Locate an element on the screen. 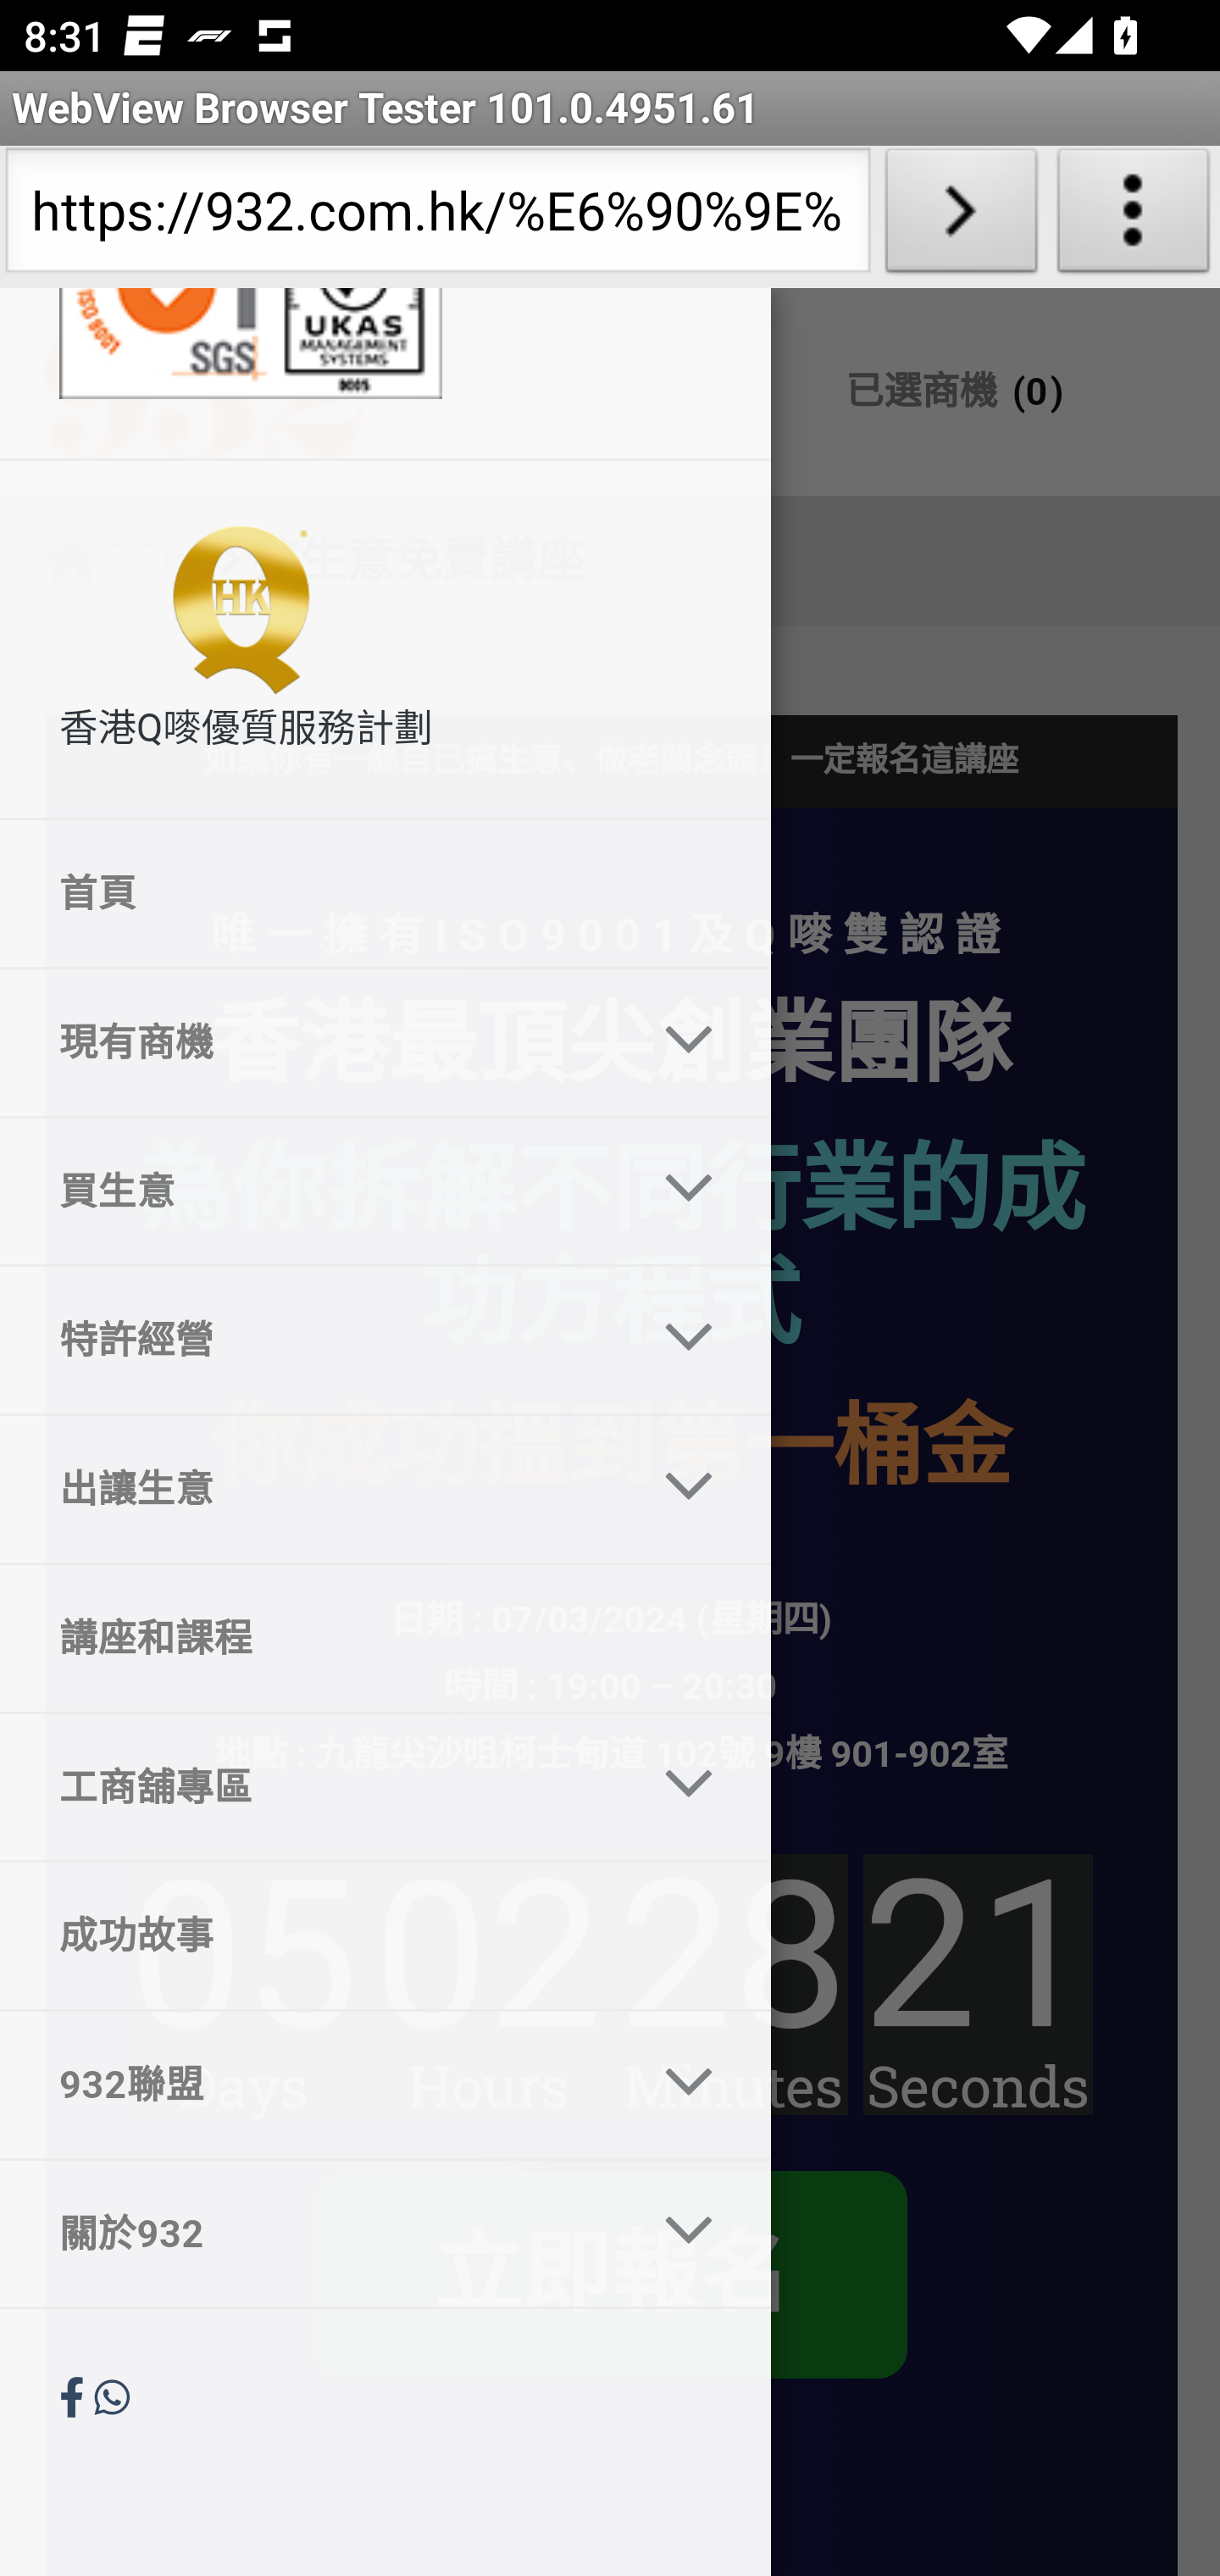 The height and width of the screenshot is (2576, 1220). 買生意 is located at coordinates (312, 1192).